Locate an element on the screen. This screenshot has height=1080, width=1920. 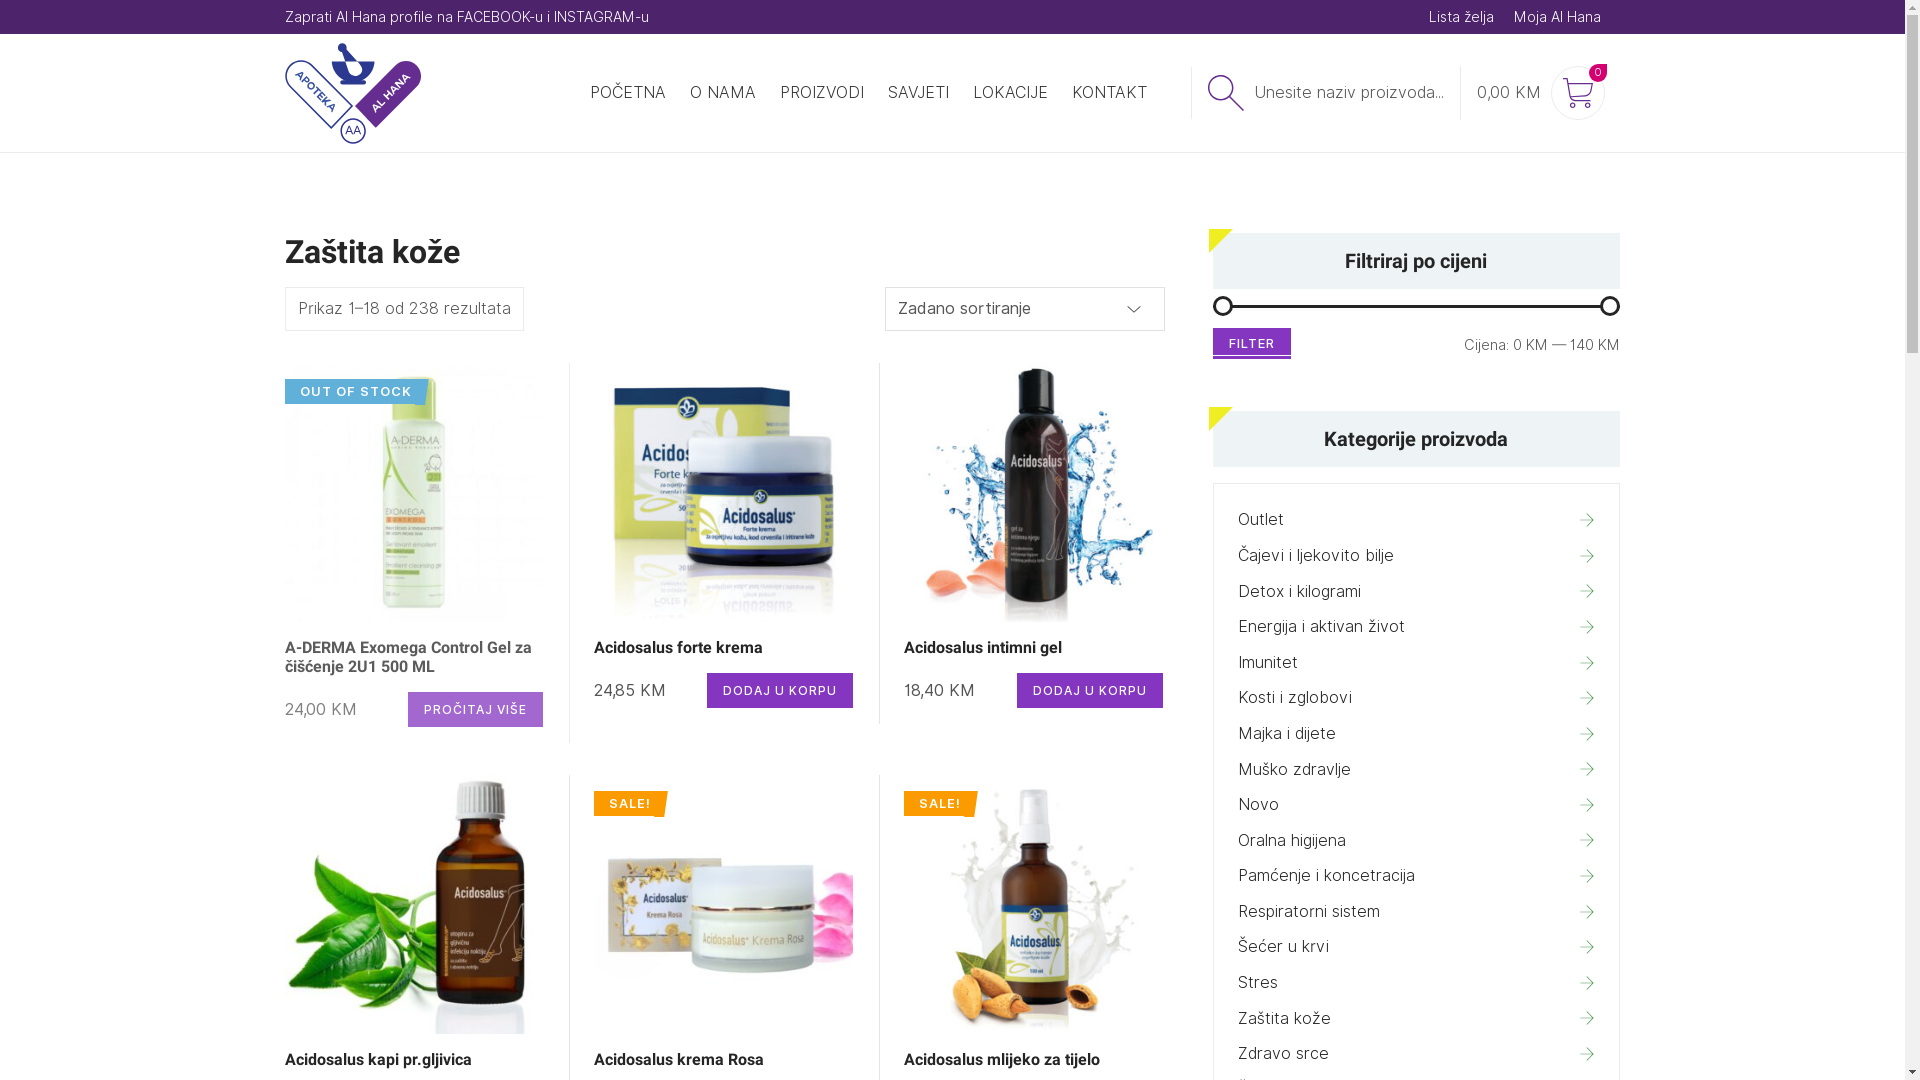
Majka i dijete is located at coordinates (1417, 734).